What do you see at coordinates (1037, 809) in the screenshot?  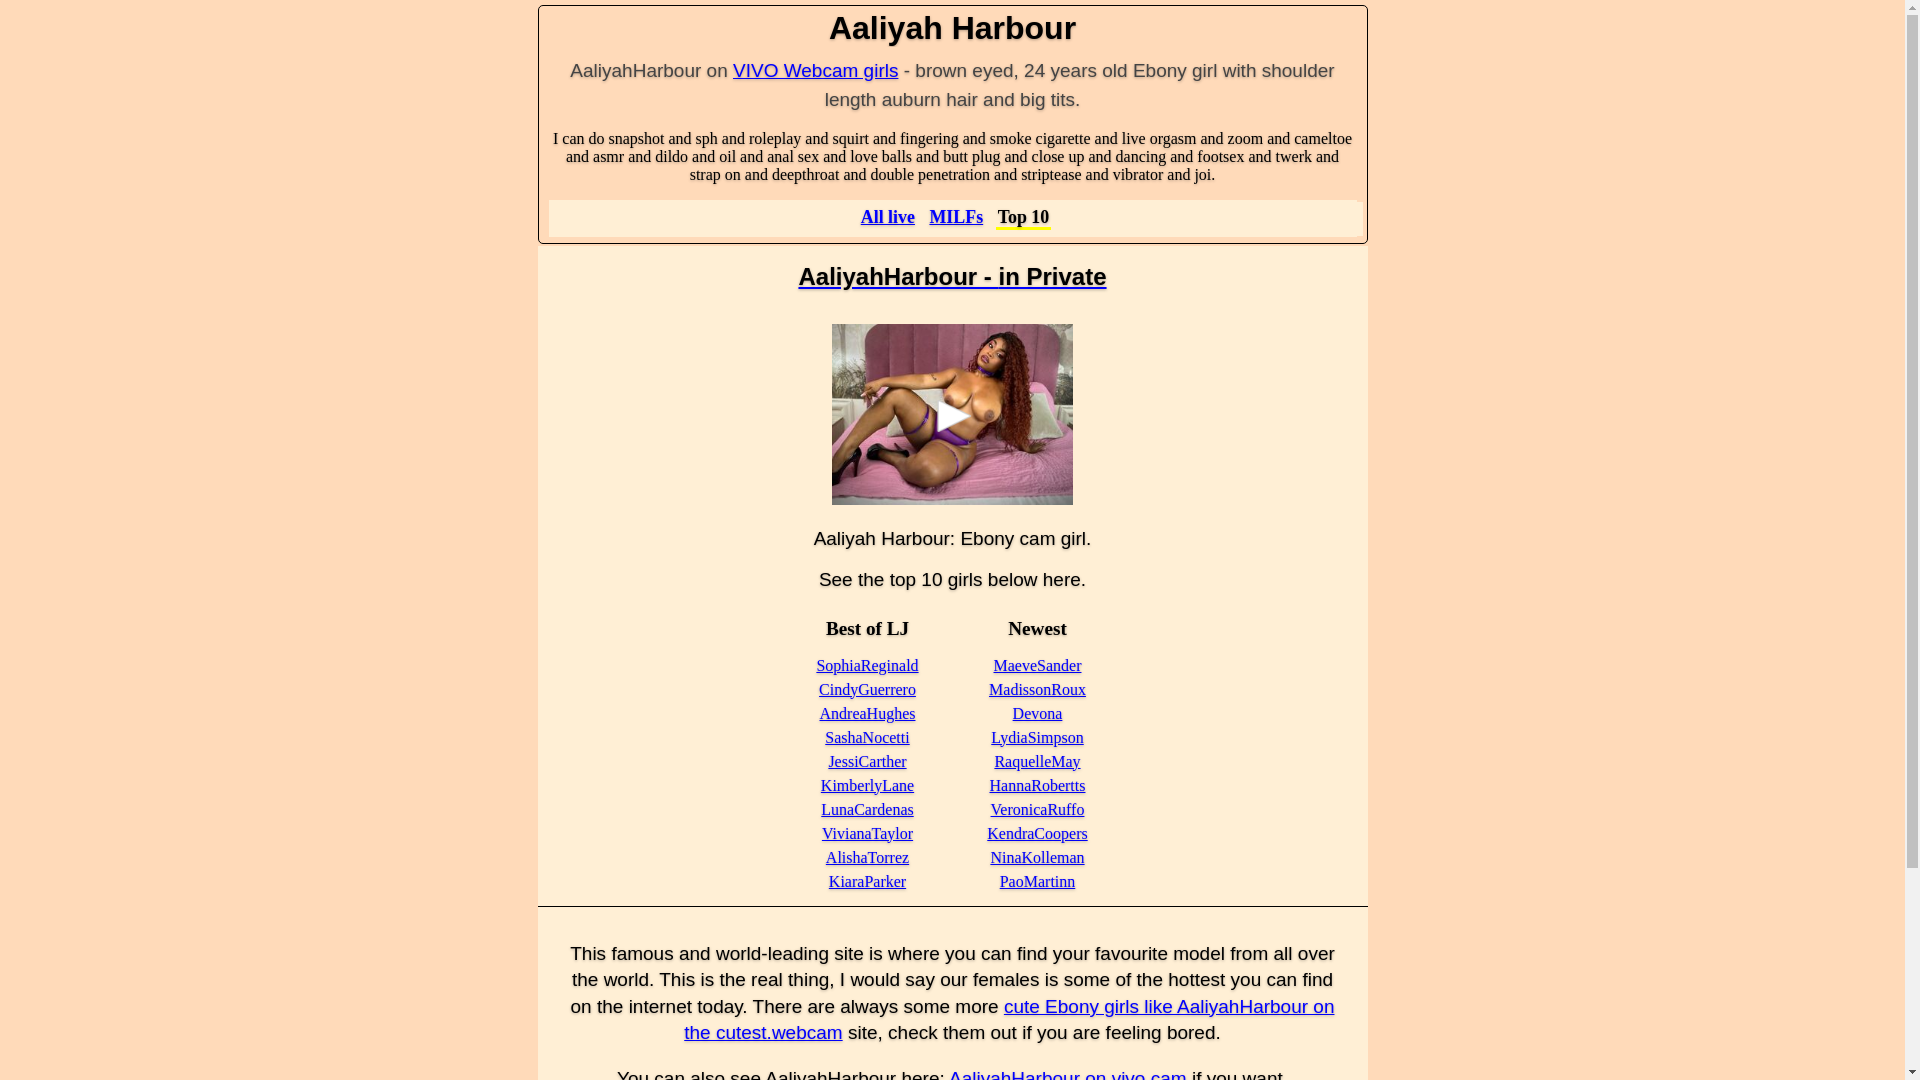 I see `VeronicaRuffo` at bounding box center [1037, 809].